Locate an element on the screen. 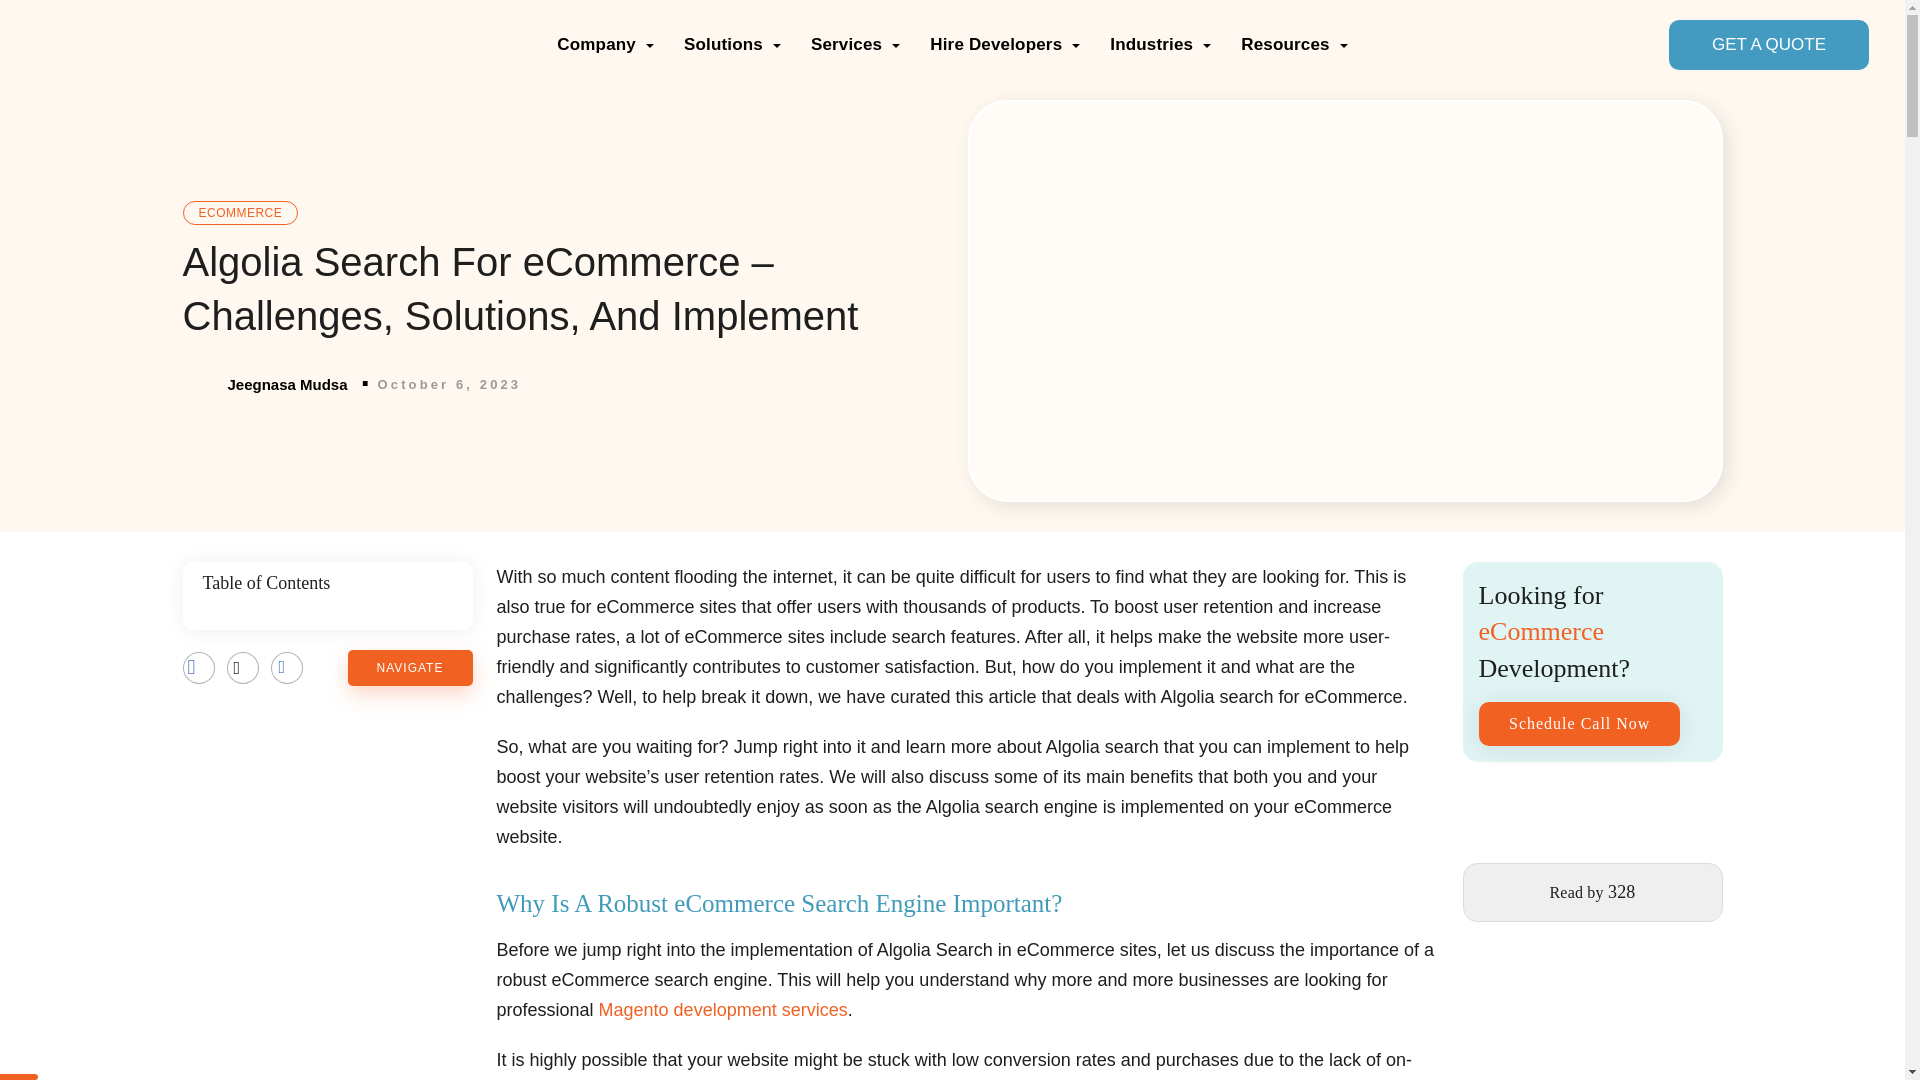 This screenshot has height=1080, width=1920. Solutions is located at coordinates (732, 44).